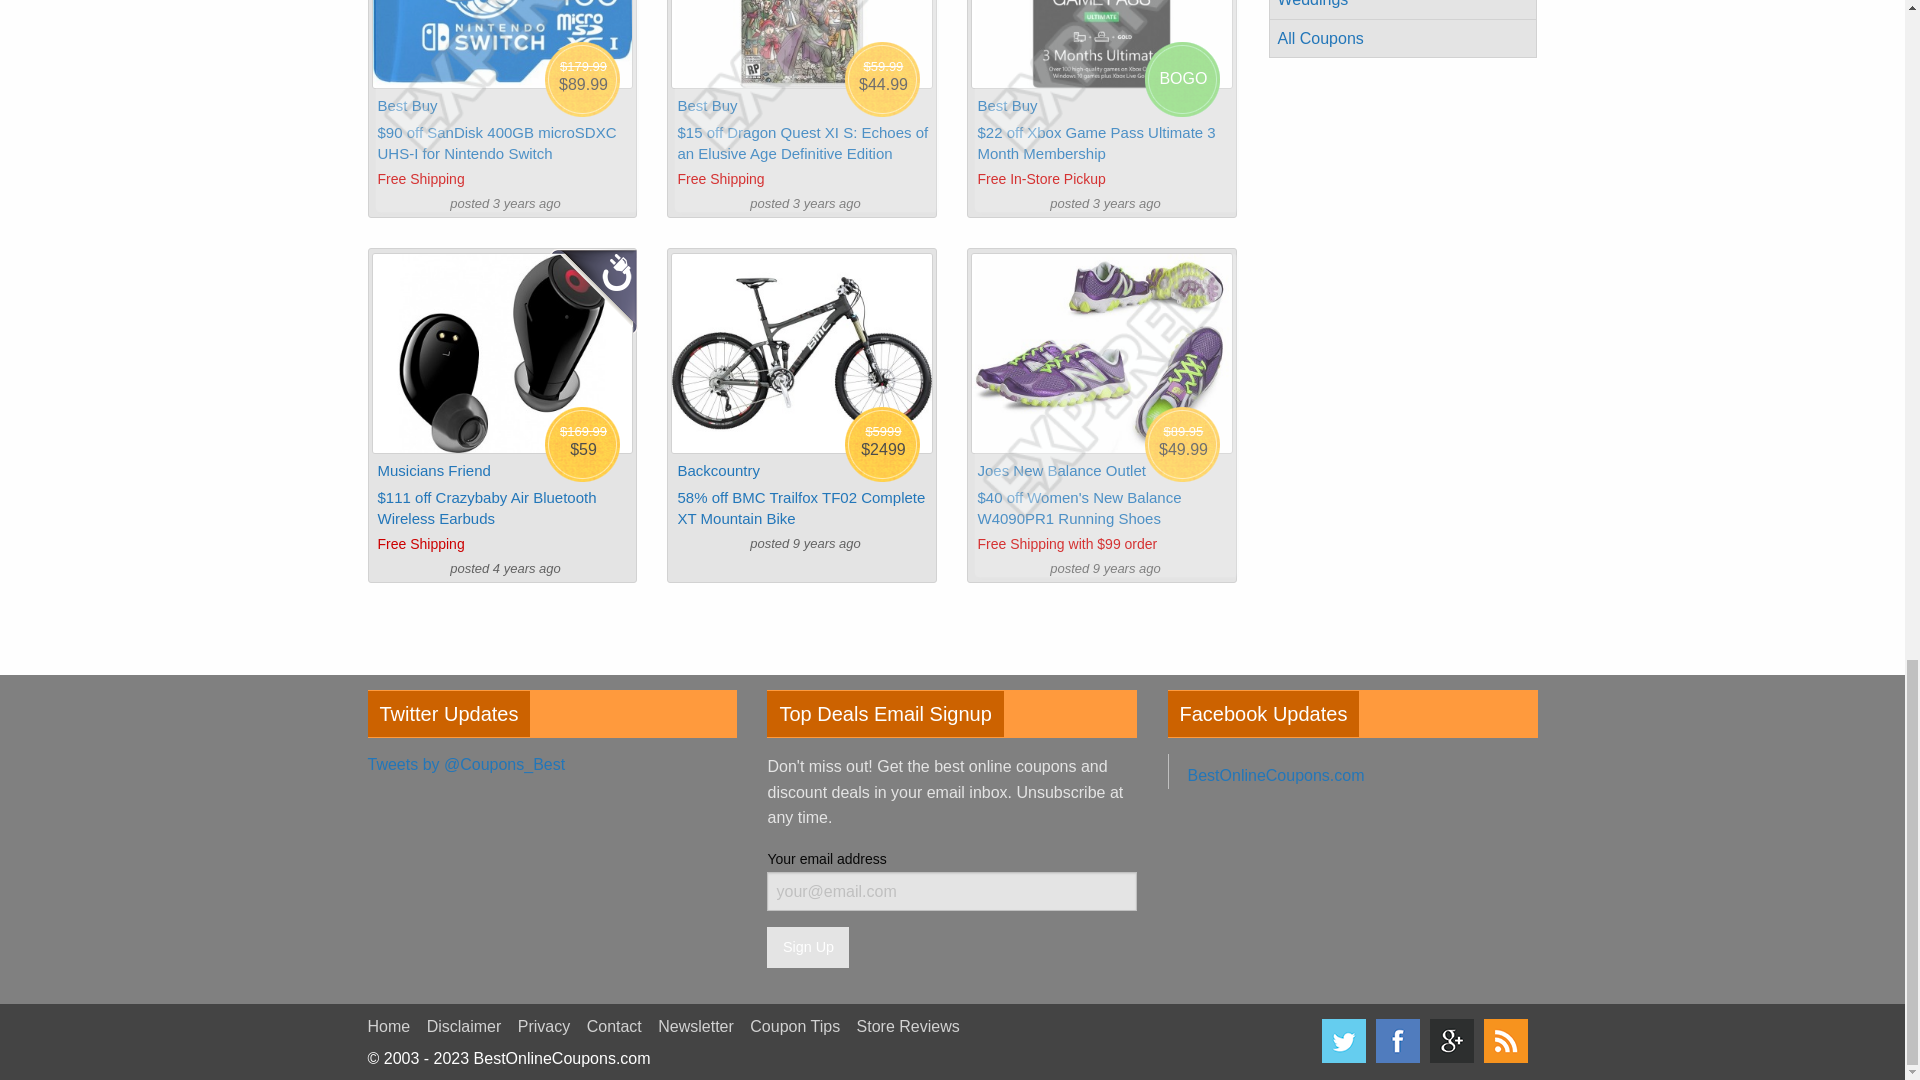  Describe the element at coordinates (408, 106) in the screenshot. I see `Best Buy Coupons` at that location.